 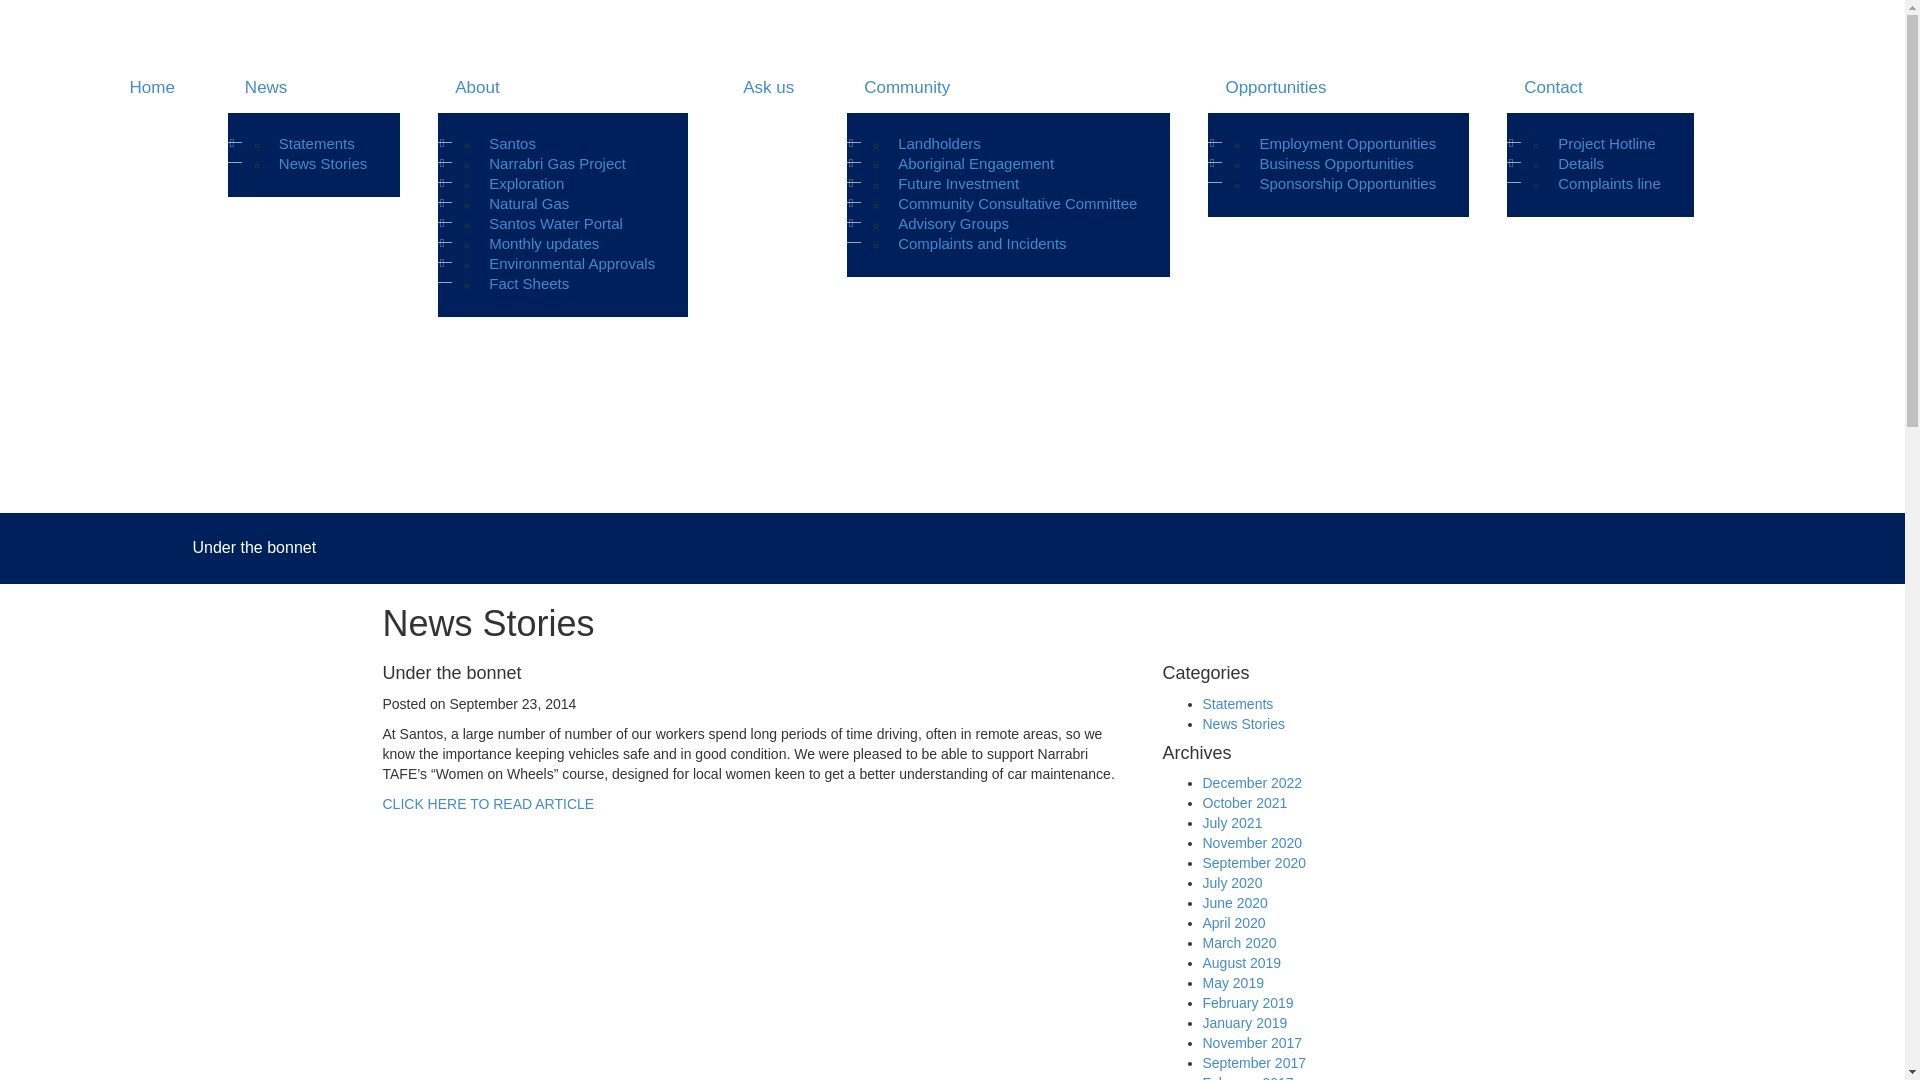 I want to click on Landholders, so click(x=940, y=144).